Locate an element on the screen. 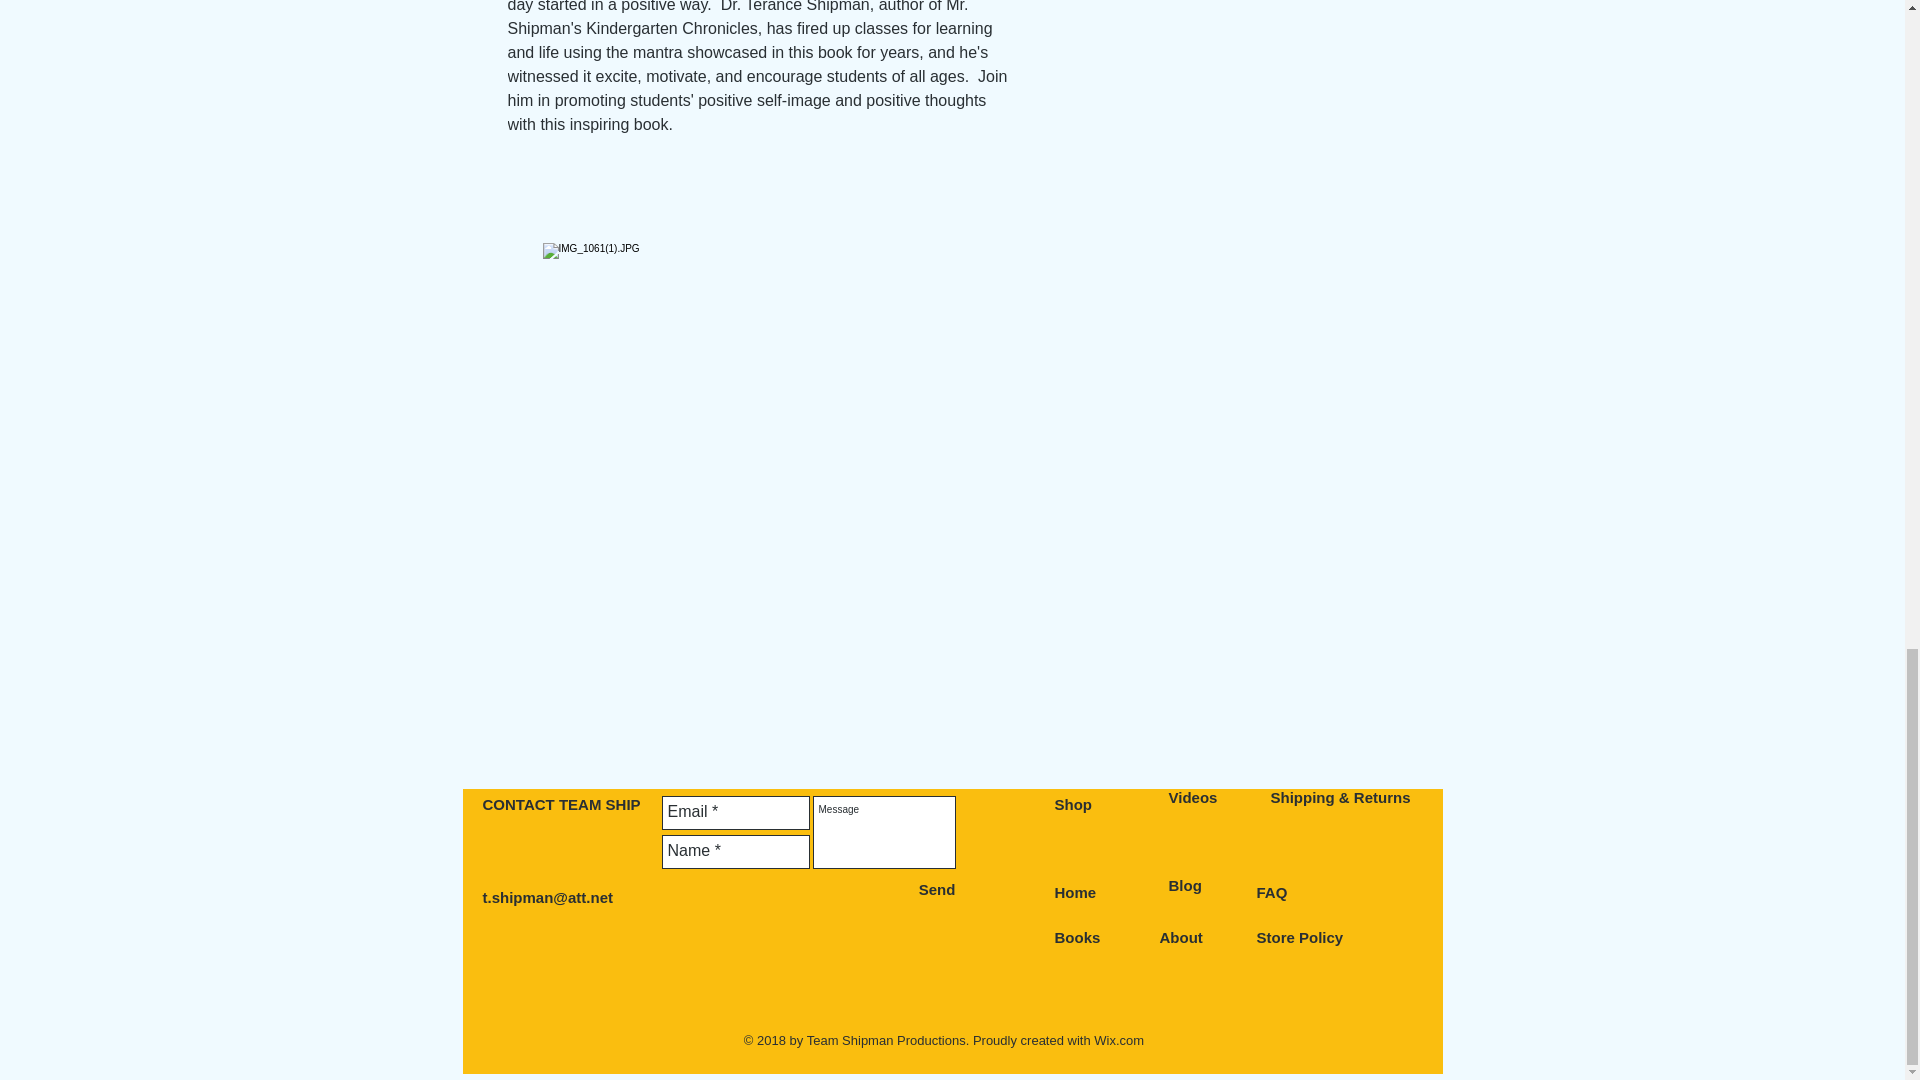 The height and width of the screenshot is (1080, 1920). Books is located at coordinates (1077, 937).